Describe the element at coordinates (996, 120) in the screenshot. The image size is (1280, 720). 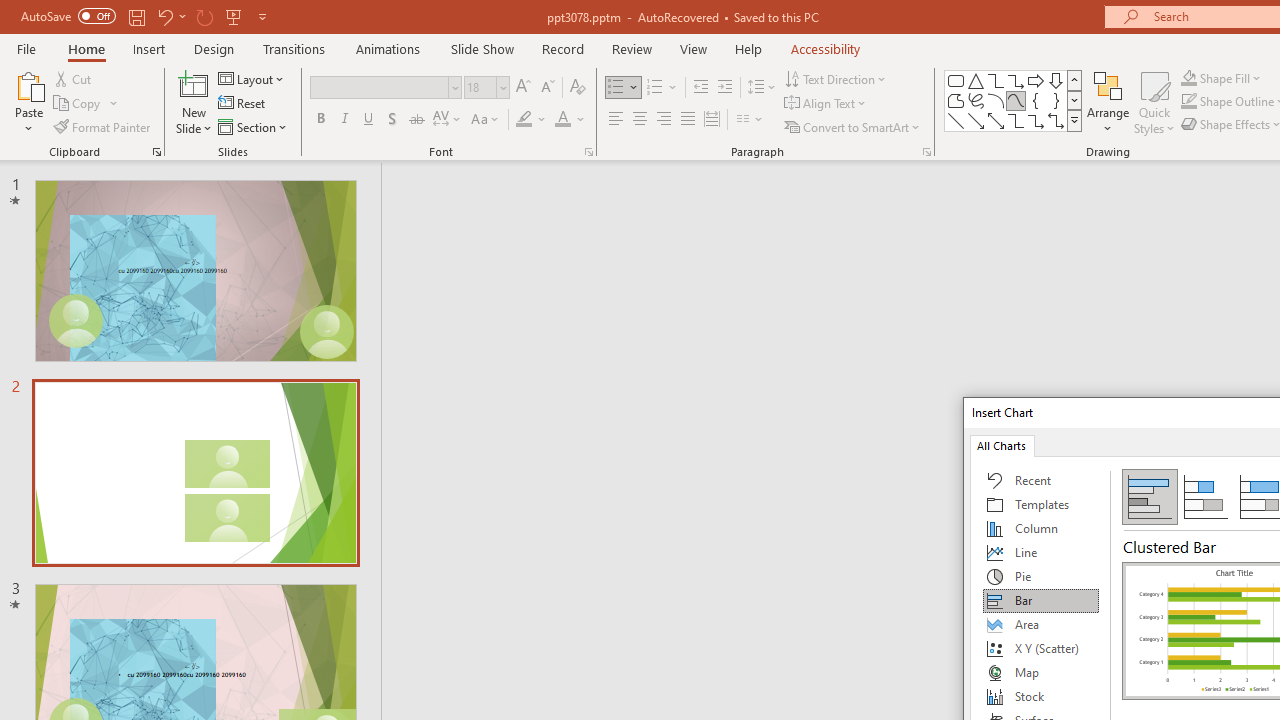
I see `Line Arrow: Double` at that location.